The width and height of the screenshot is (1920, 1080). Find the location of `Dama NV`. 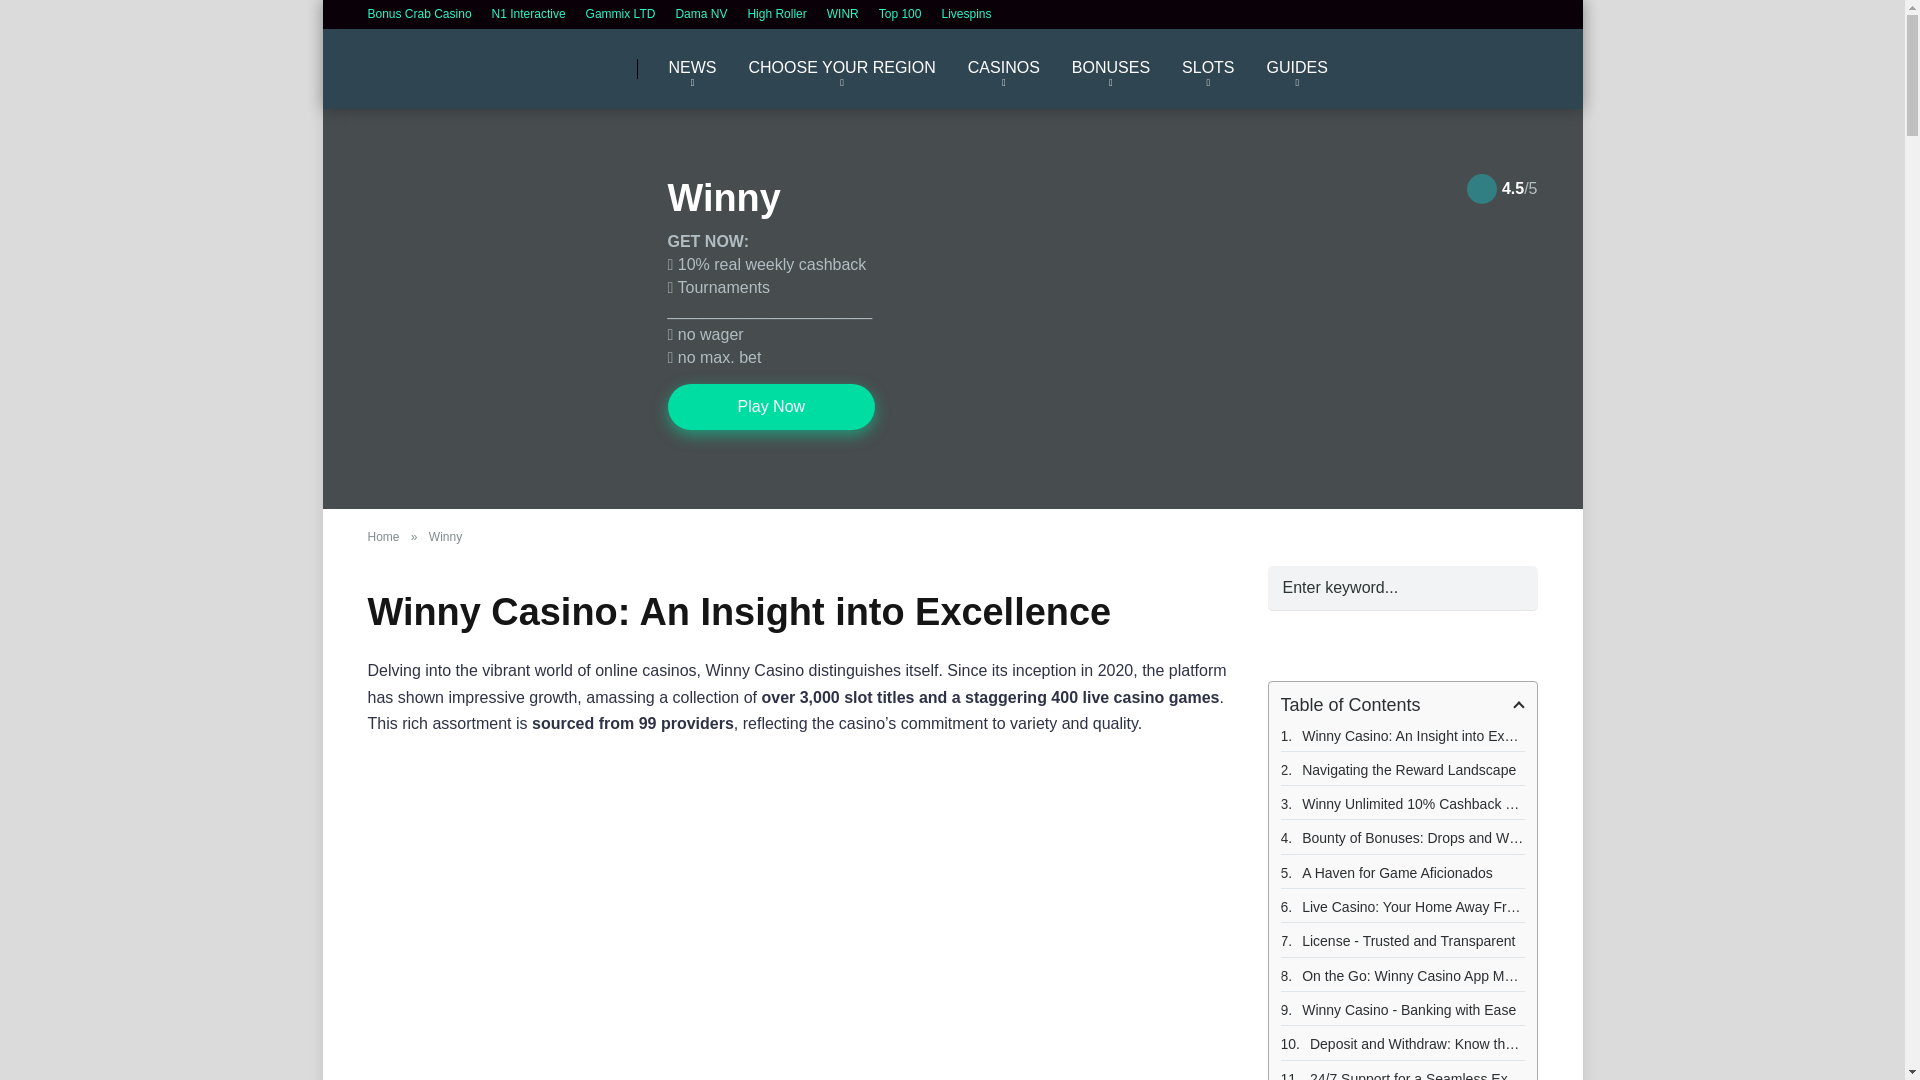

Dama NV is located at coordinates (701, 13).